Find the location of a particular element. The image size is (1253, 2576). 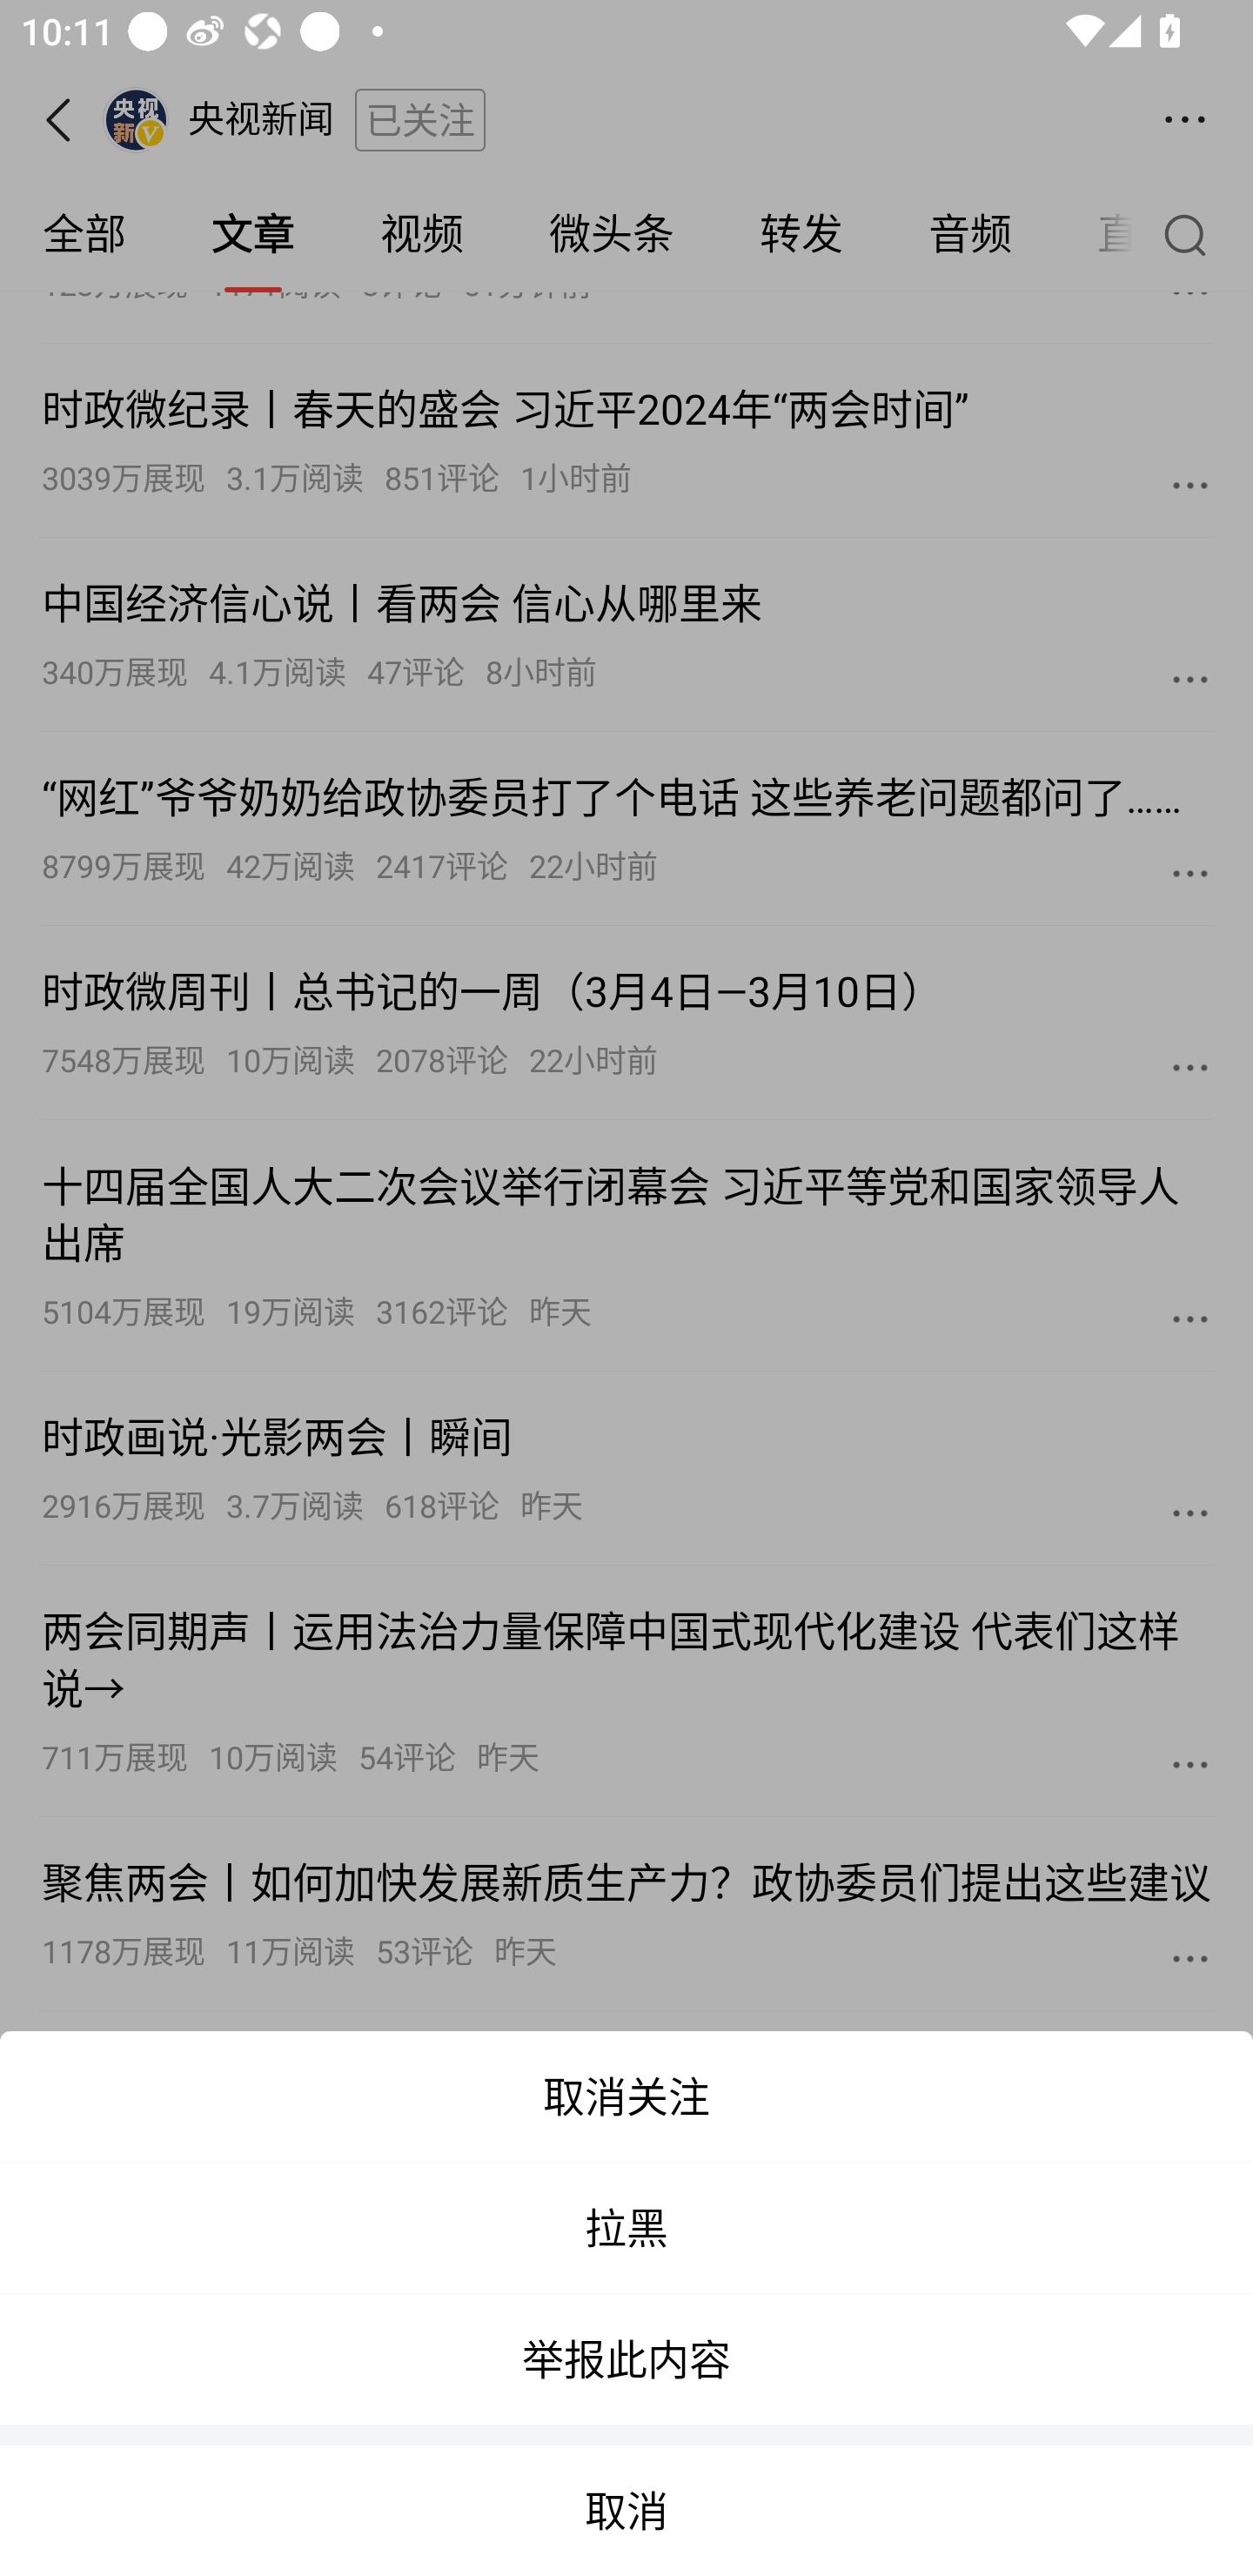

拉黑 is located at coordinates (626, 2228).